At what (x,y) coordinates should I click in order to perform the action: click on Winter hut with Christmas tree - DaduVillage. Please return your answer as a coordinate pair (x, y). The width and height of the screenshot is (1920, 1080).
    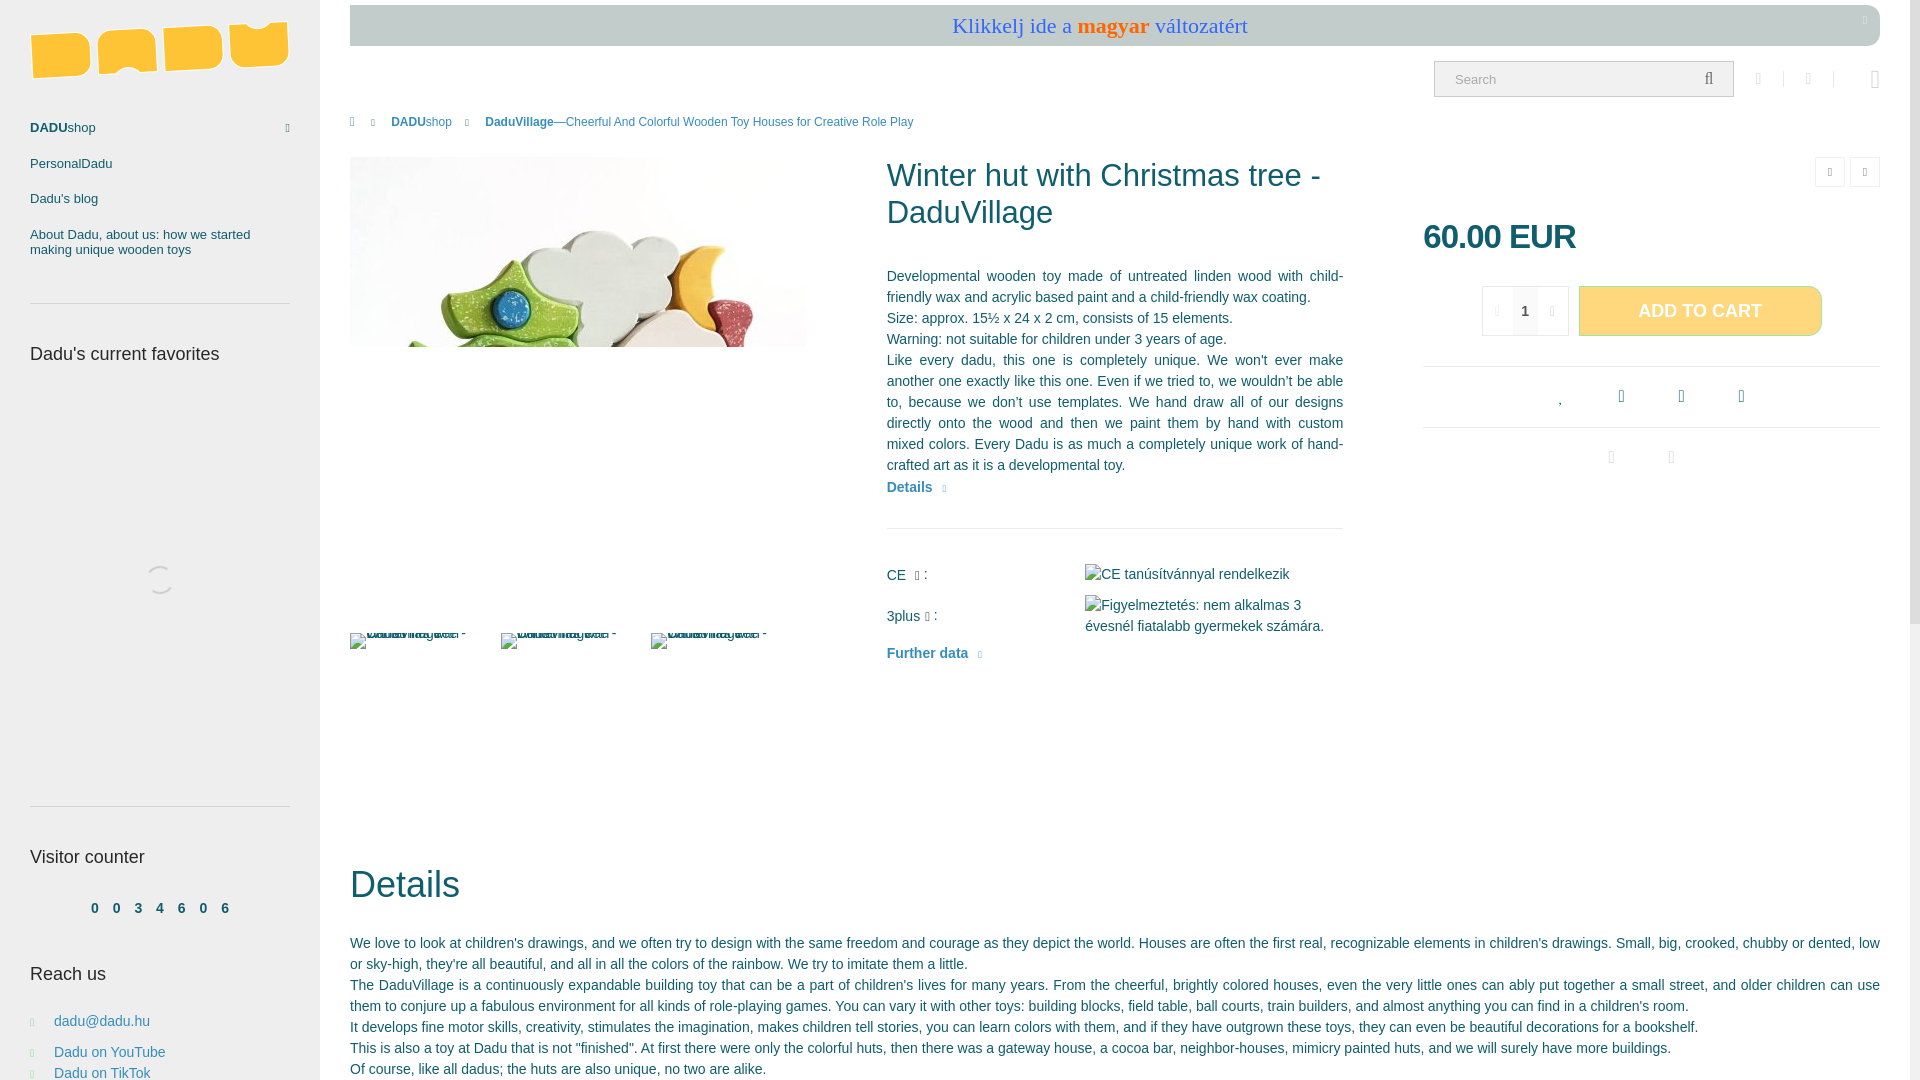
    Looking at the image, I should click on (566, 697).